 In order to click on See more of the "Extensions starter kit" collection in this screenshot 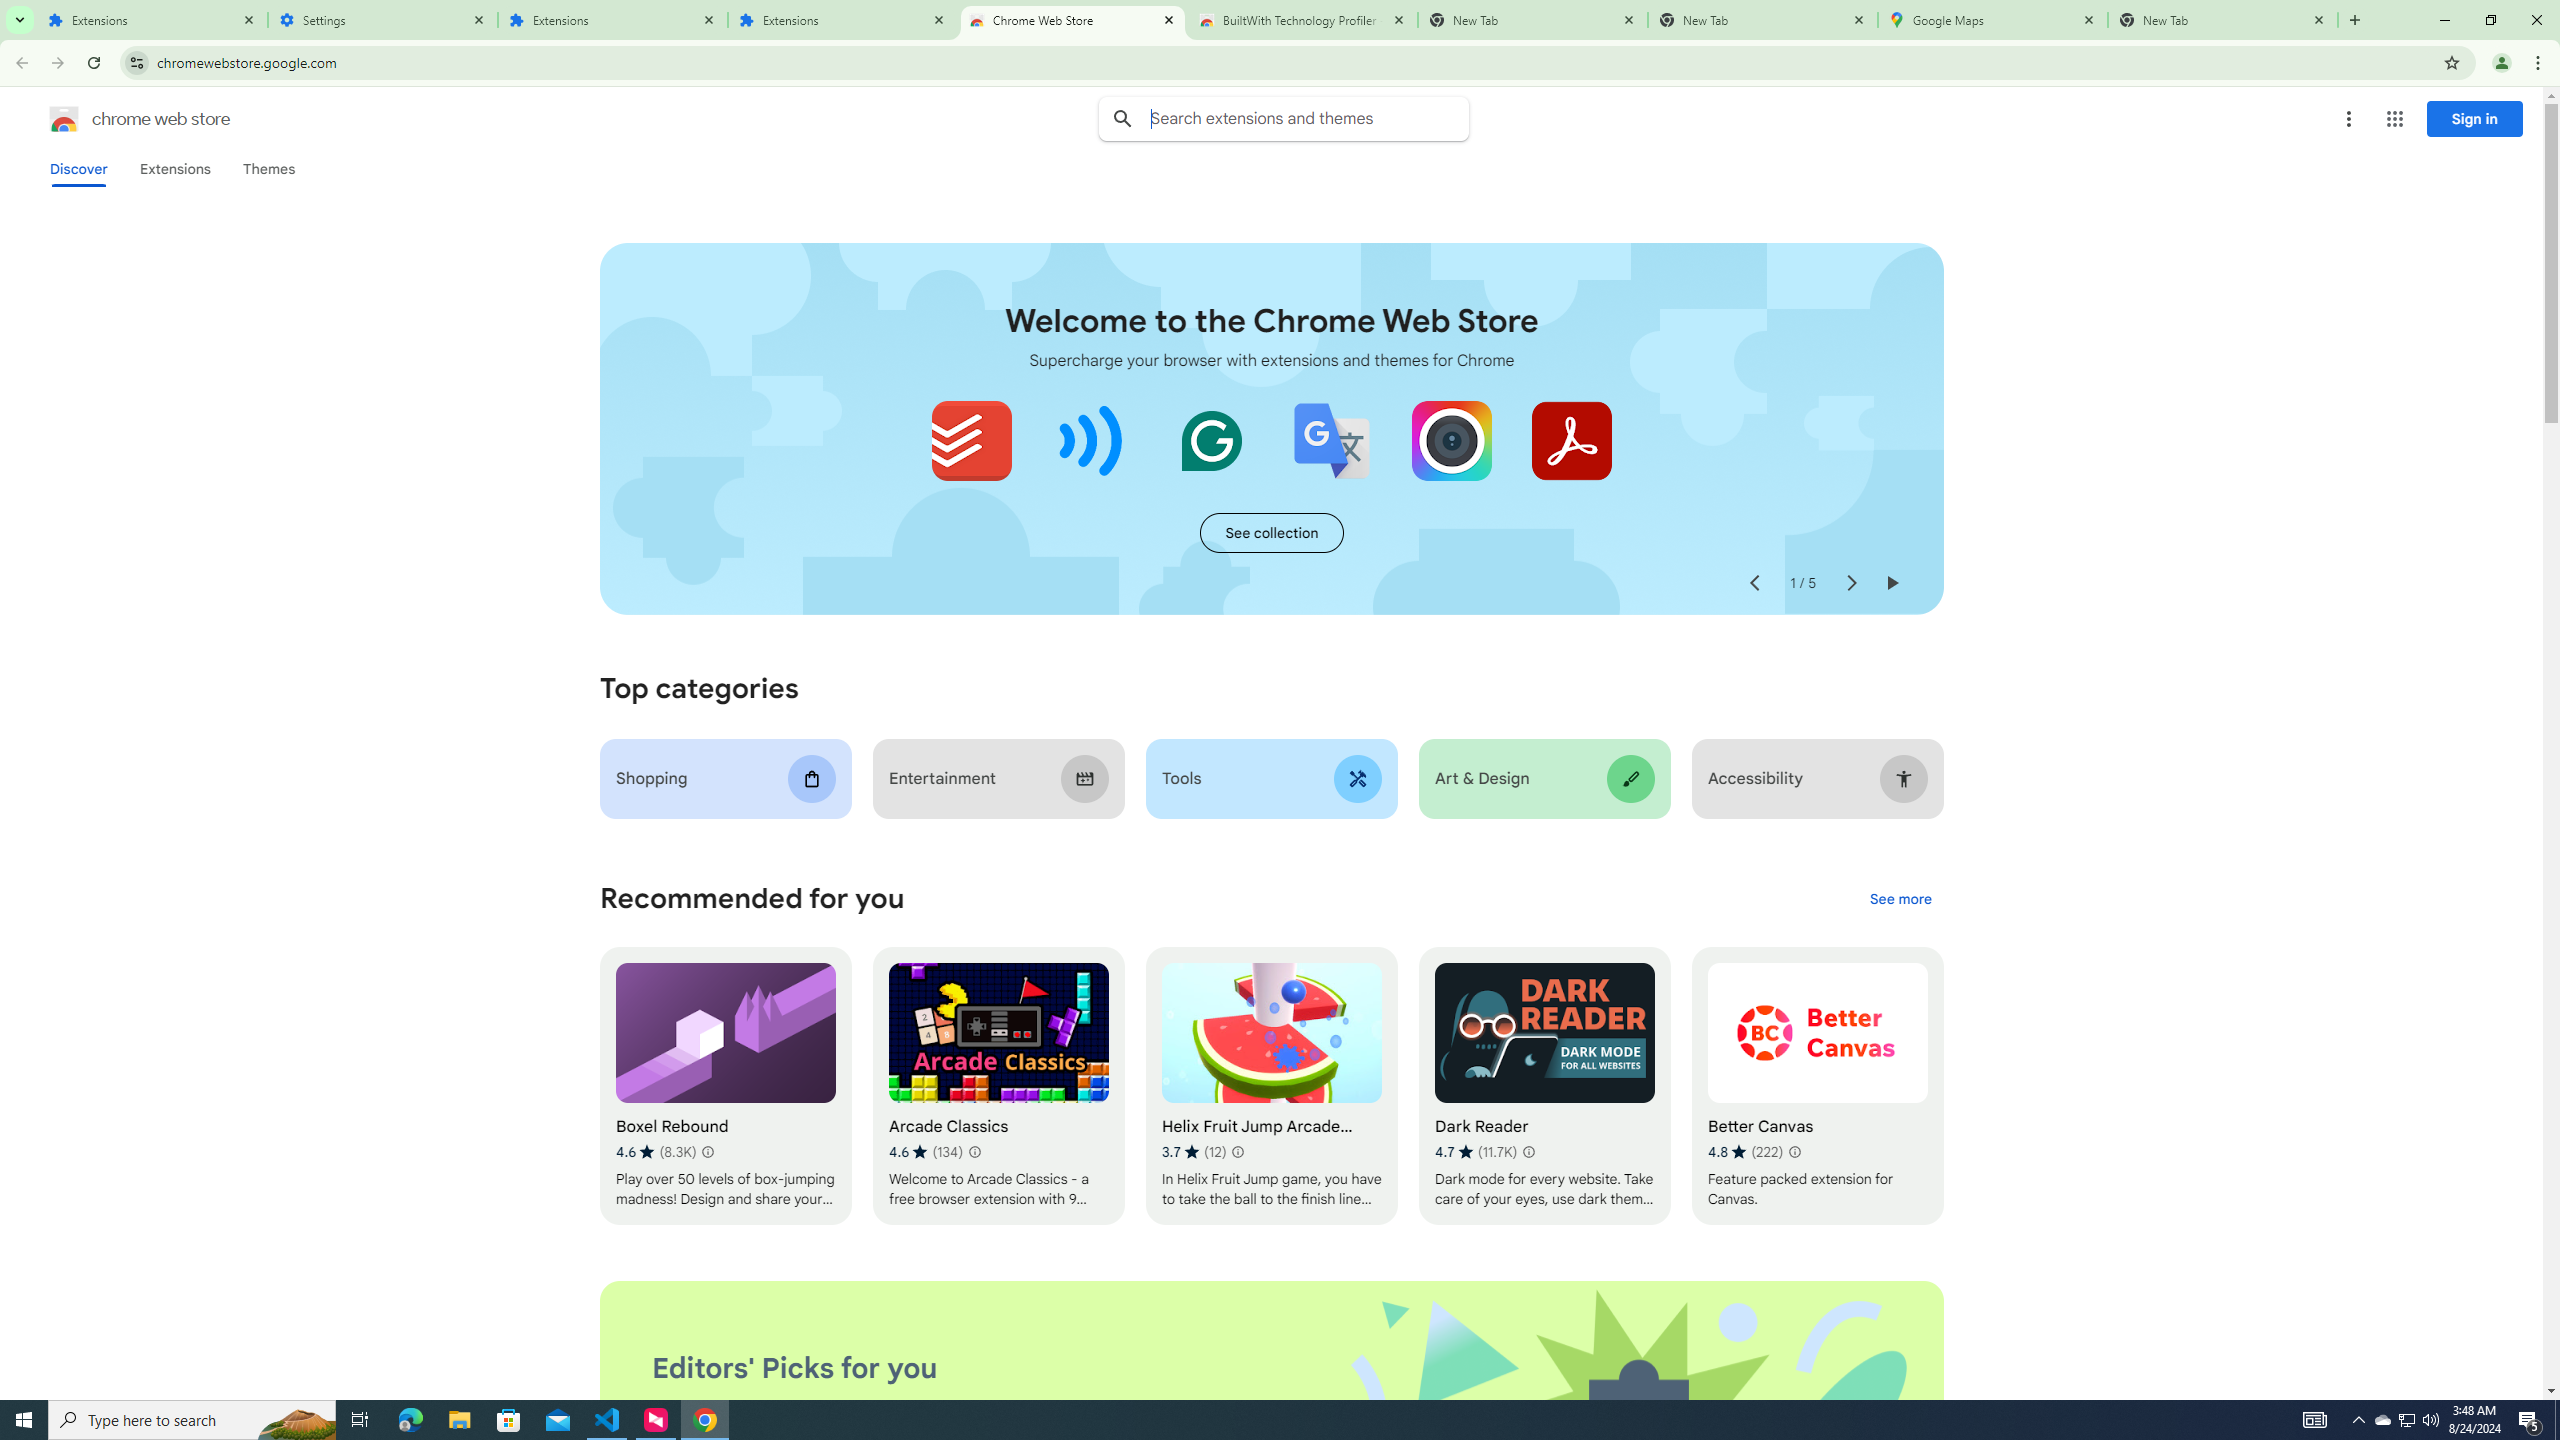, I will do `click(1271, 533)`.